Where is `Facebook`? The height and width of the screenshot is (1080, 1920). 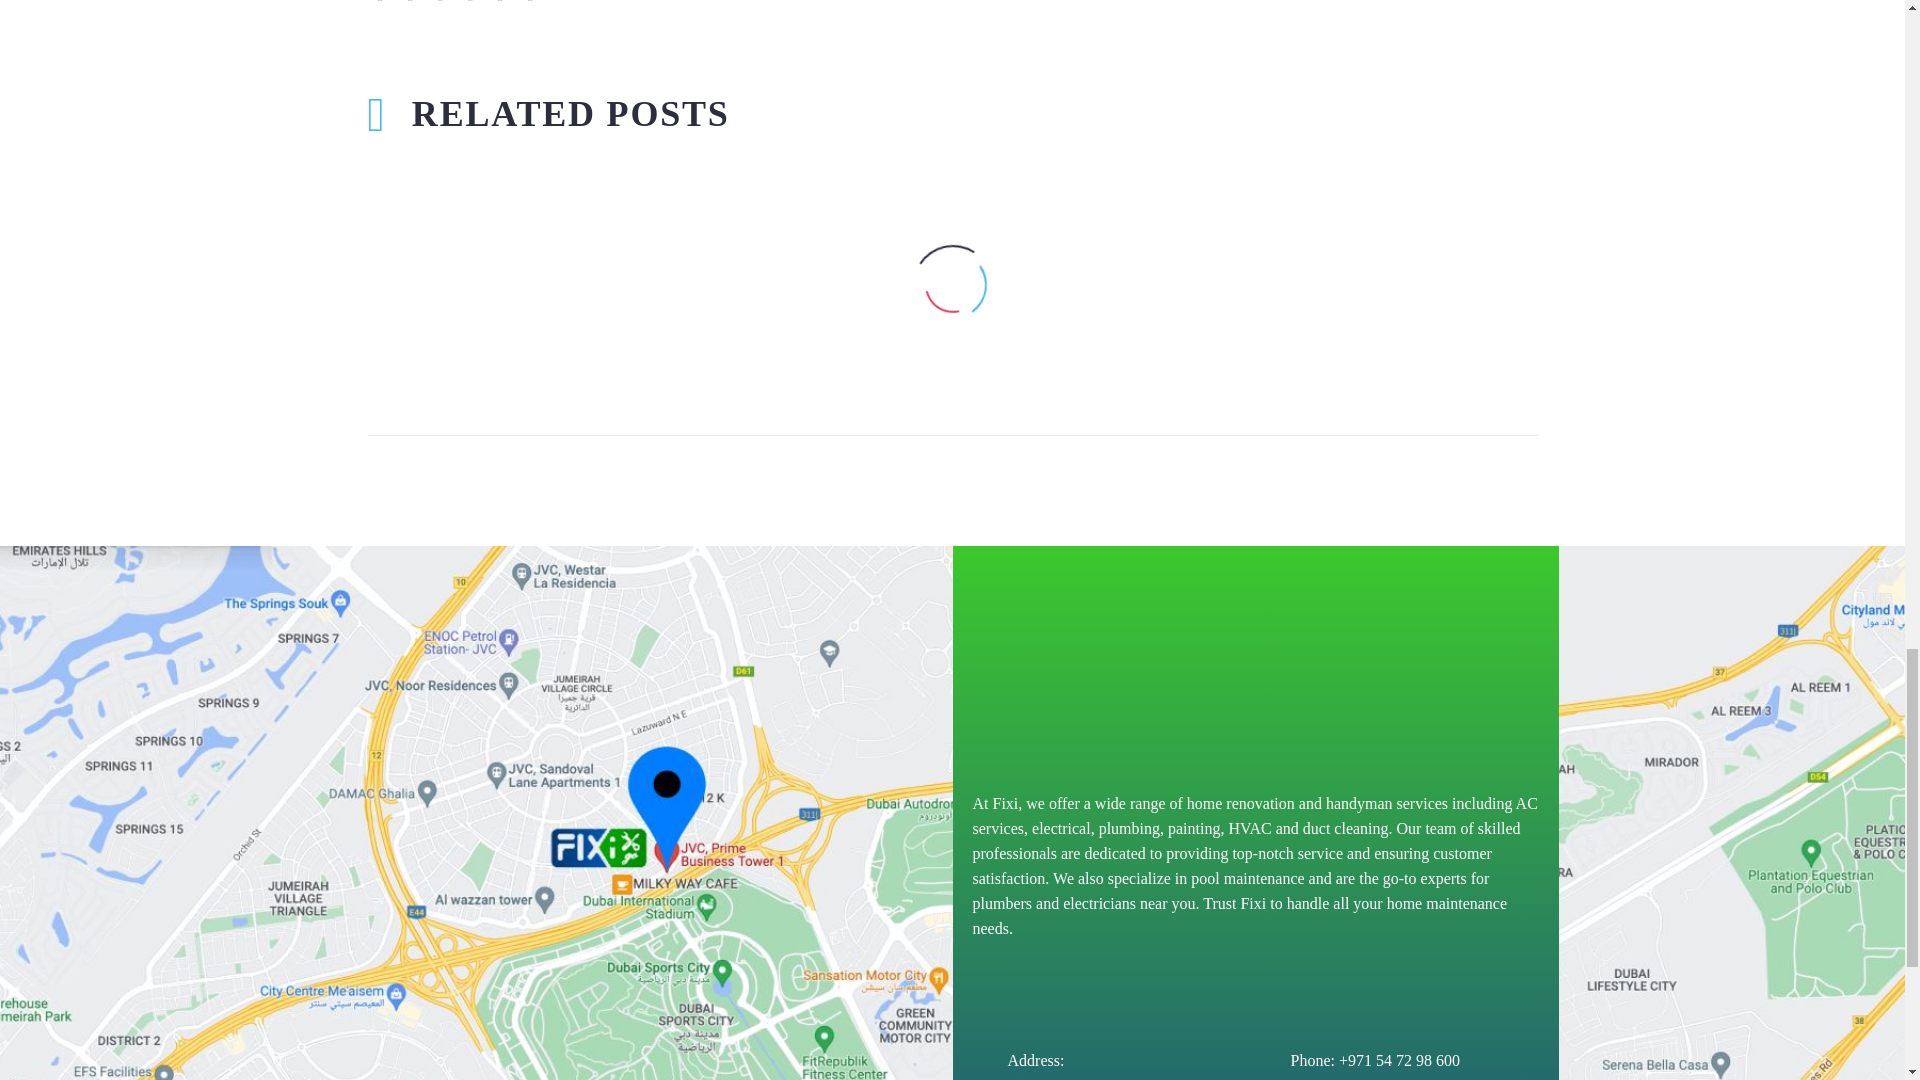
Facebook is located at coordinates (380, 2).